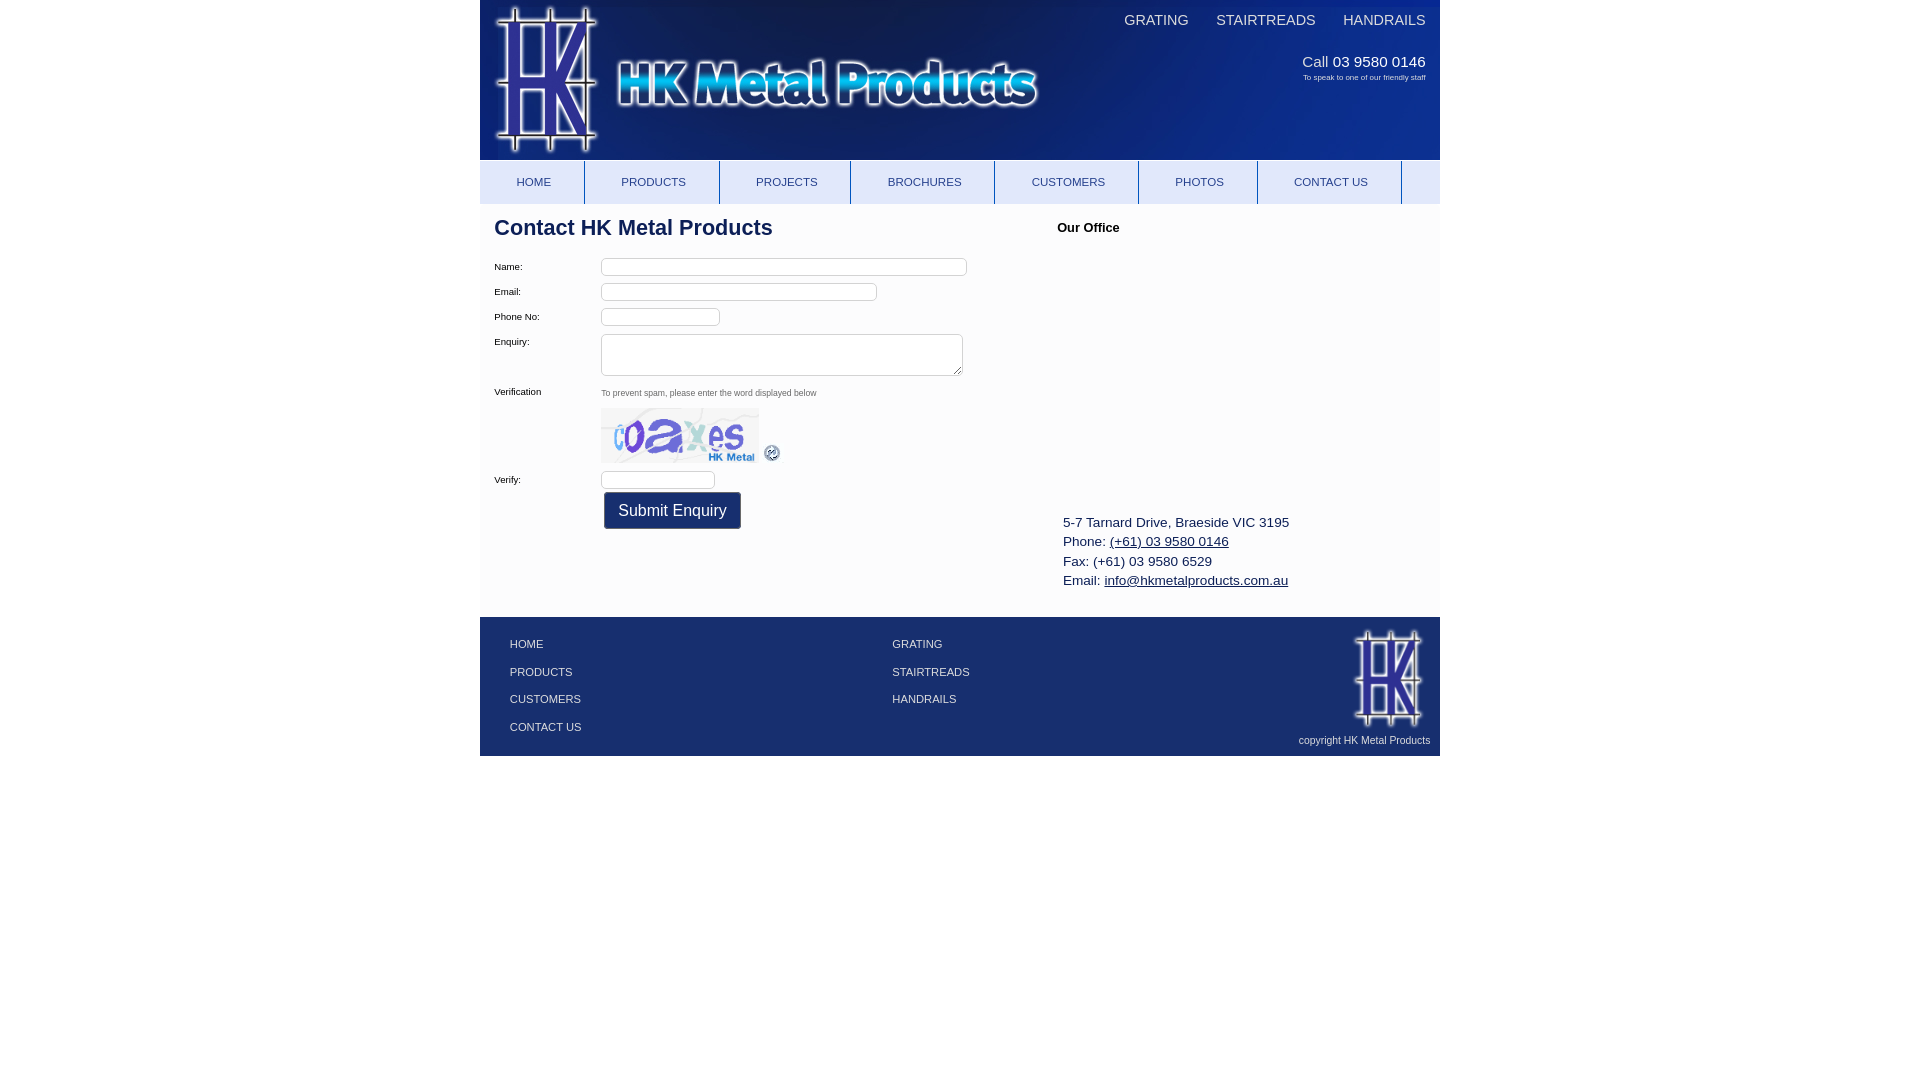 The image size is (1920, 1080). Describe the element at coordinates (1202, 182) in the screenshot. I see `PHOTOS` at that location.